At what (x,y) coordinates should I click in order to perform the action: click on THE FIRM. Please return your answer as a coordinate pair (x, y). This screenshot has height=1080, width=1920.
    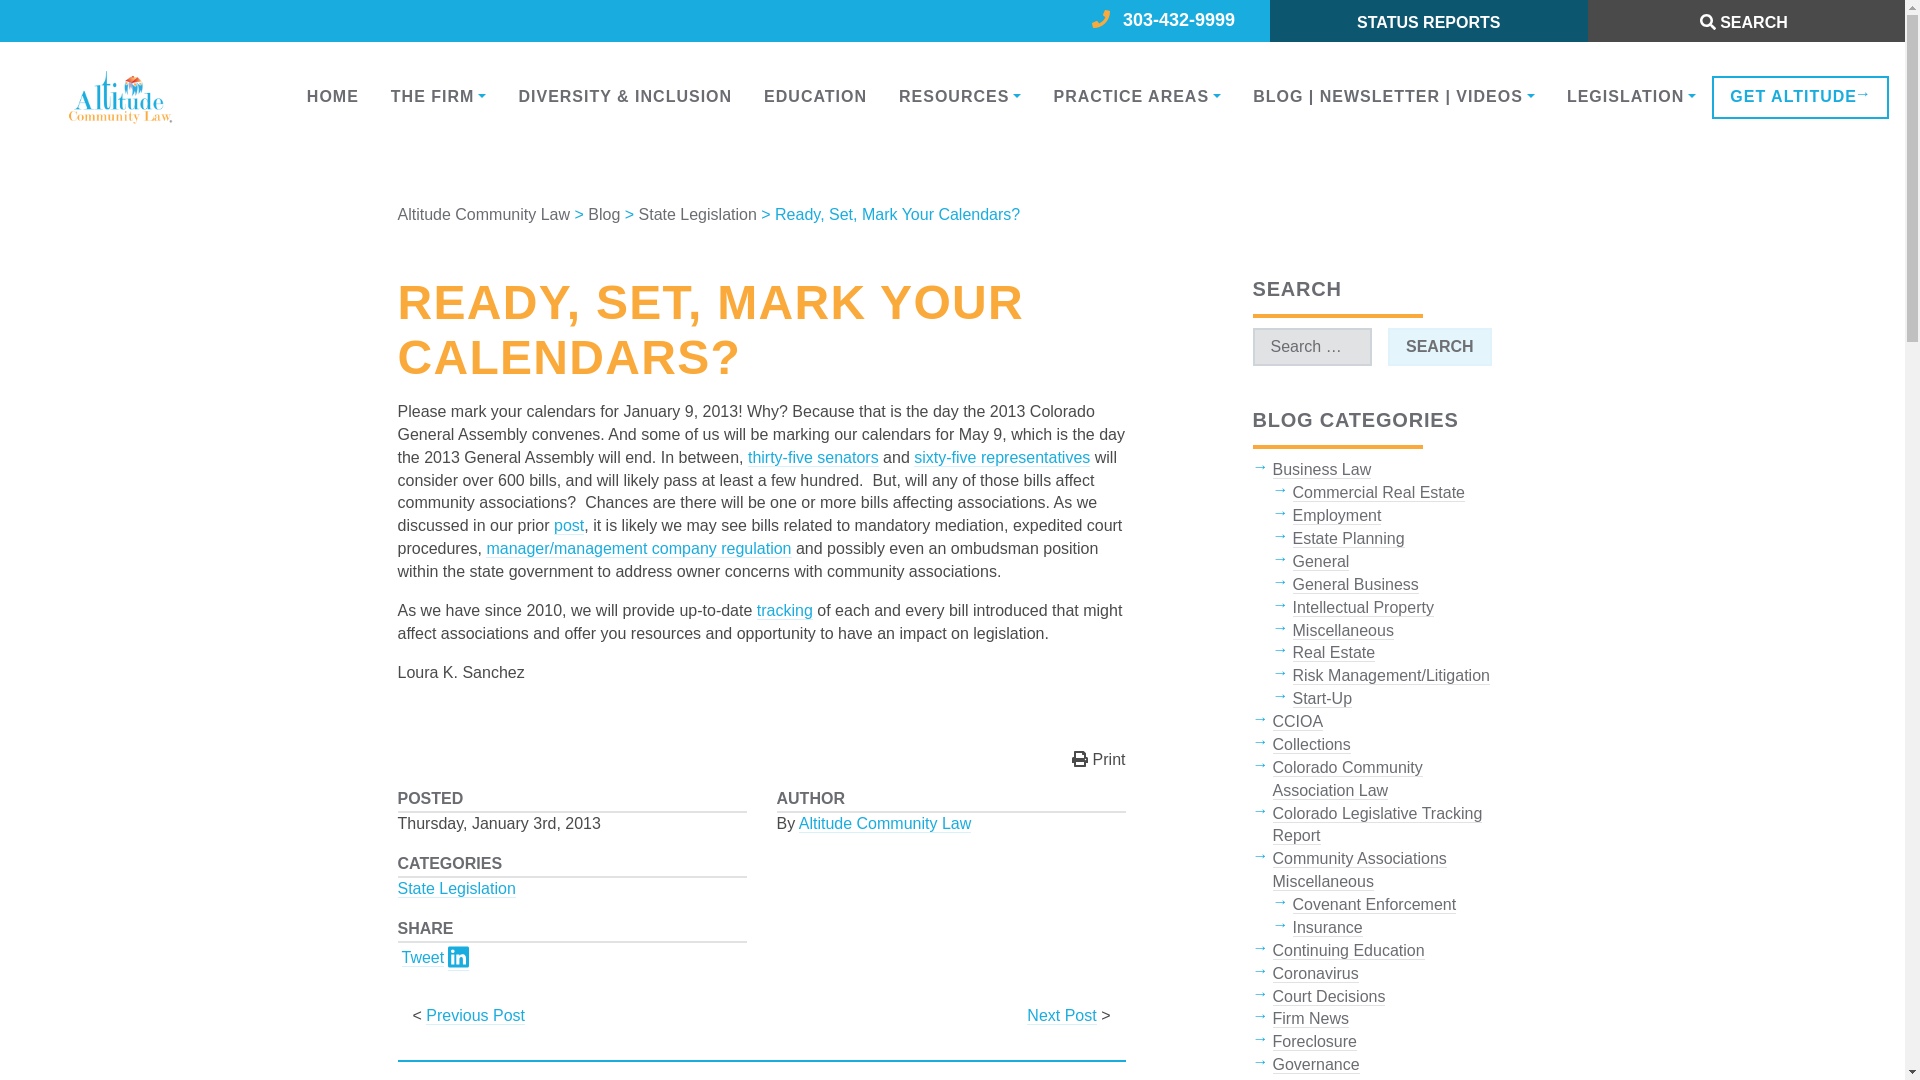
    Looking at the image, I should click on (438, 96).